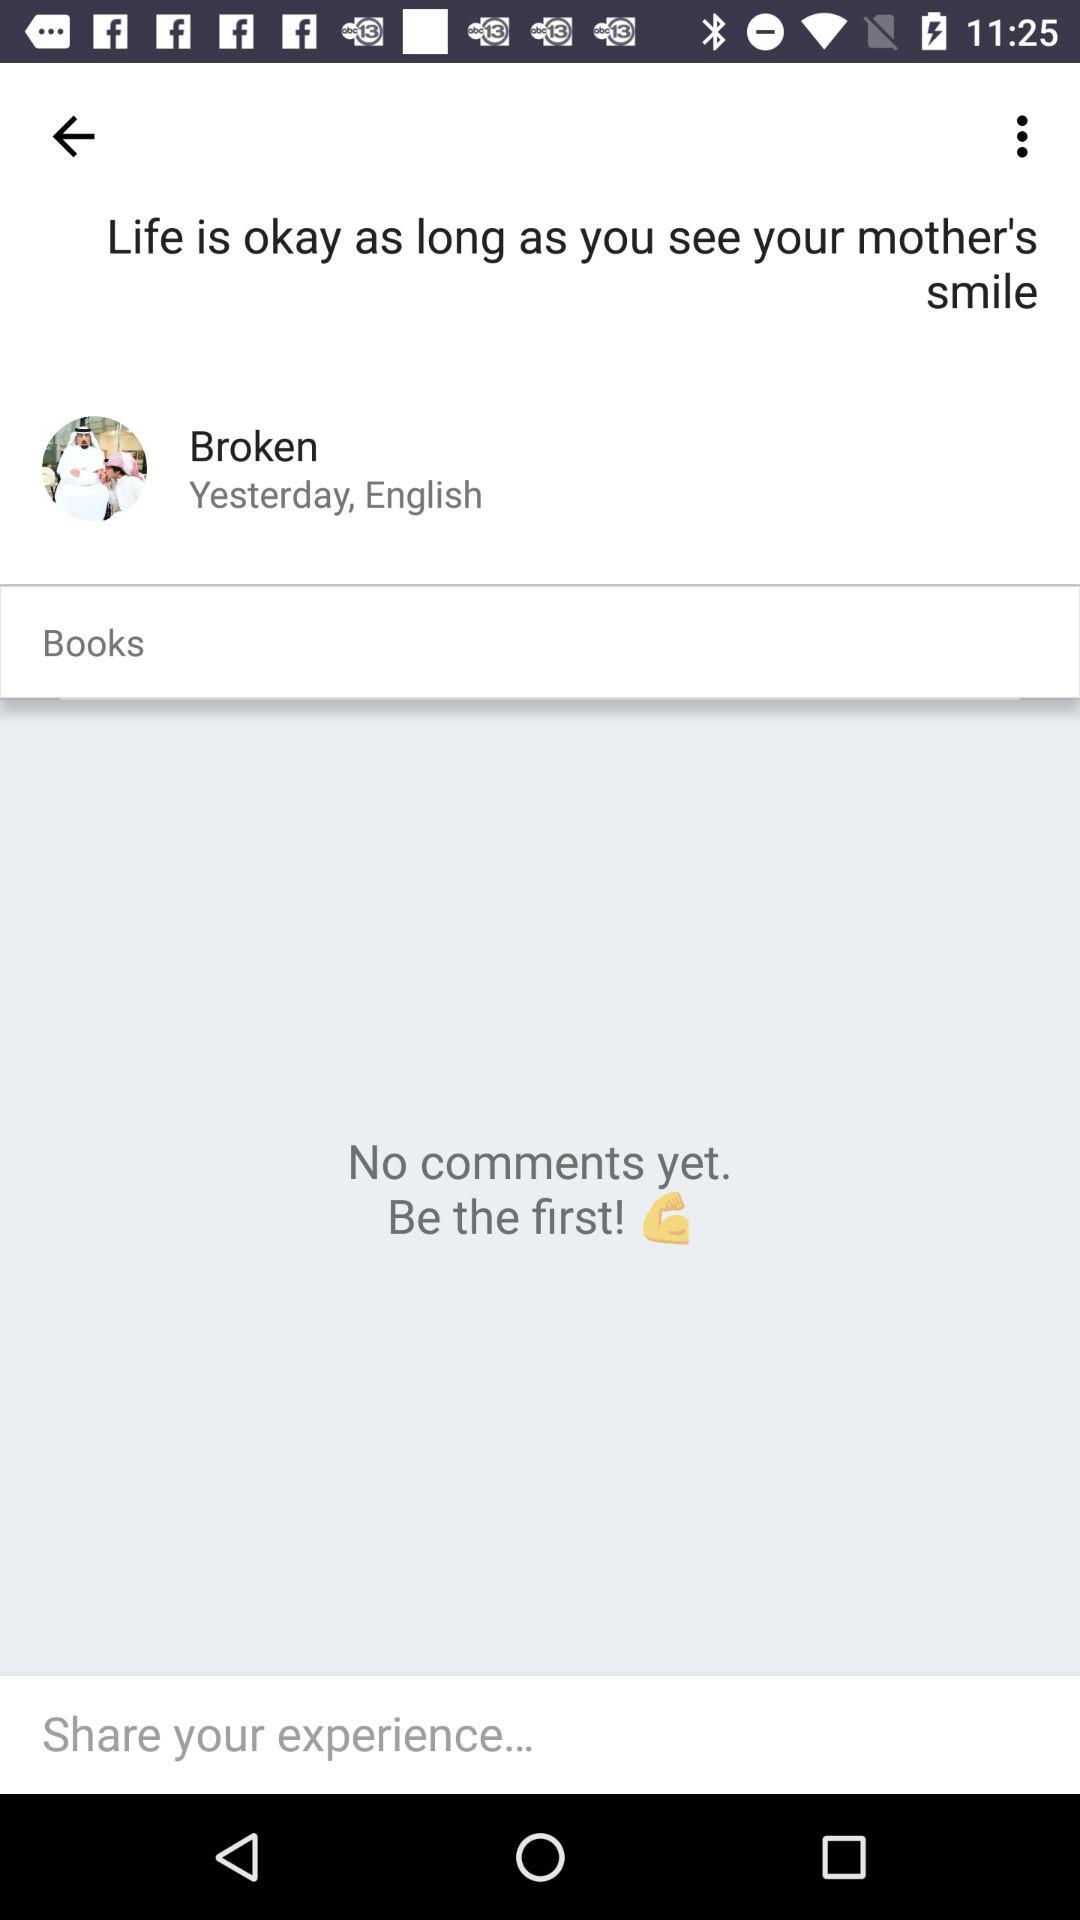  I want to click on launch item below life is okay, so click(94, 468).